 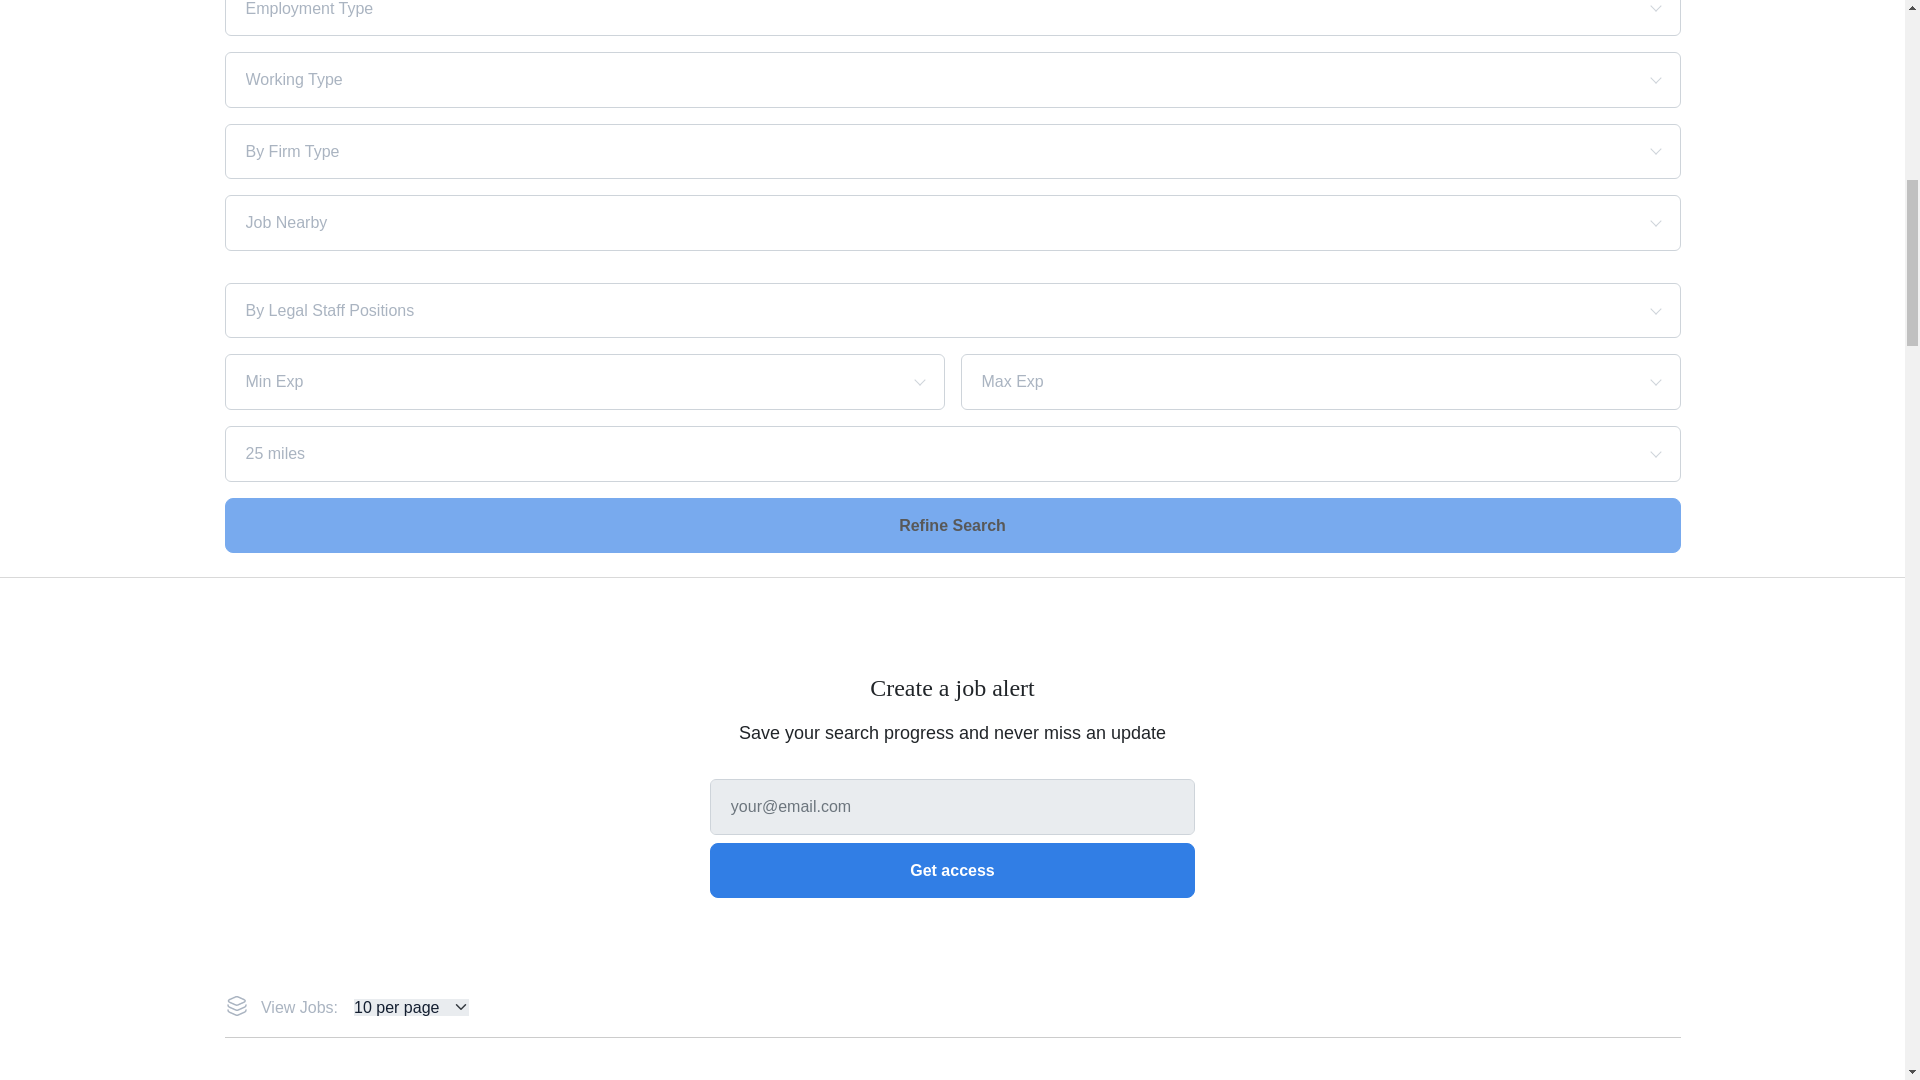 I want to click on Min Exp, so click(x=550, y=381).